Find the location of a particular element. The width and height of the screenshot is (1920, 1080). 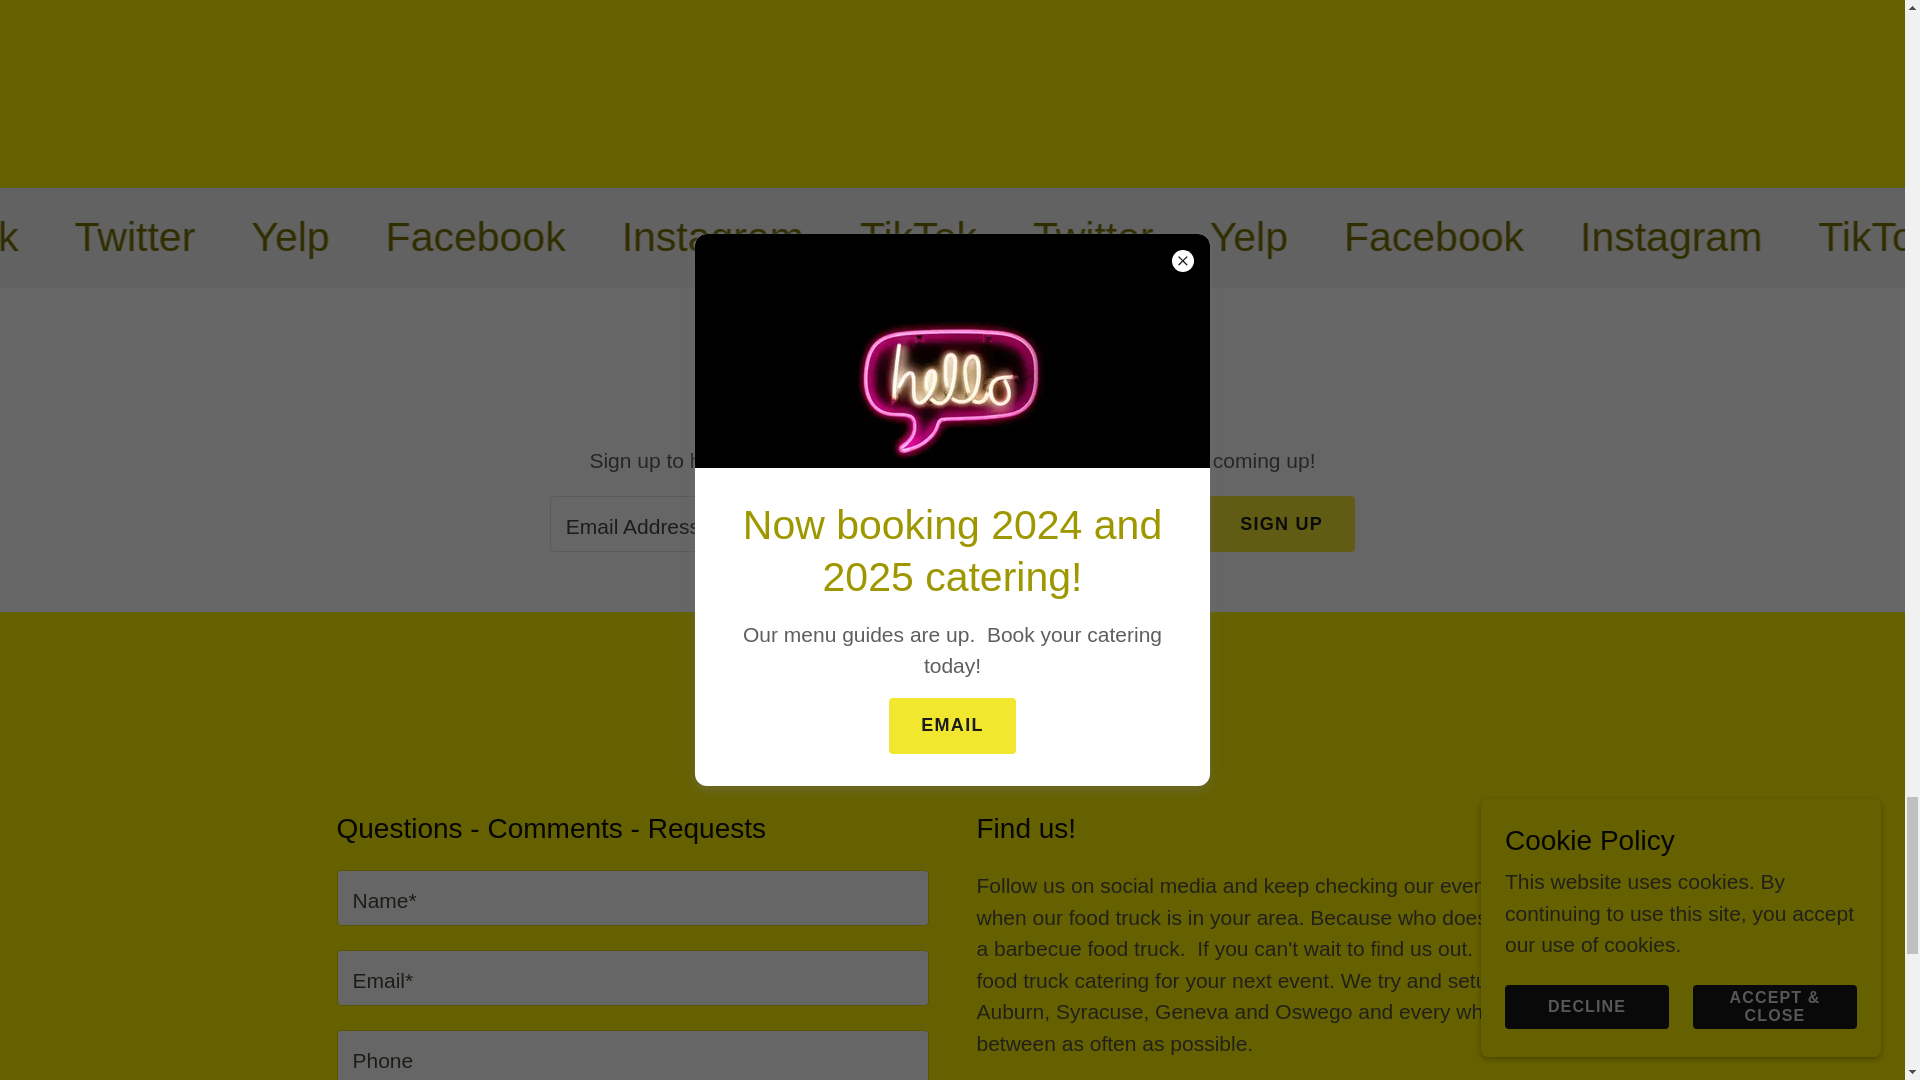

Instagram is located at coordinates (281, 237).